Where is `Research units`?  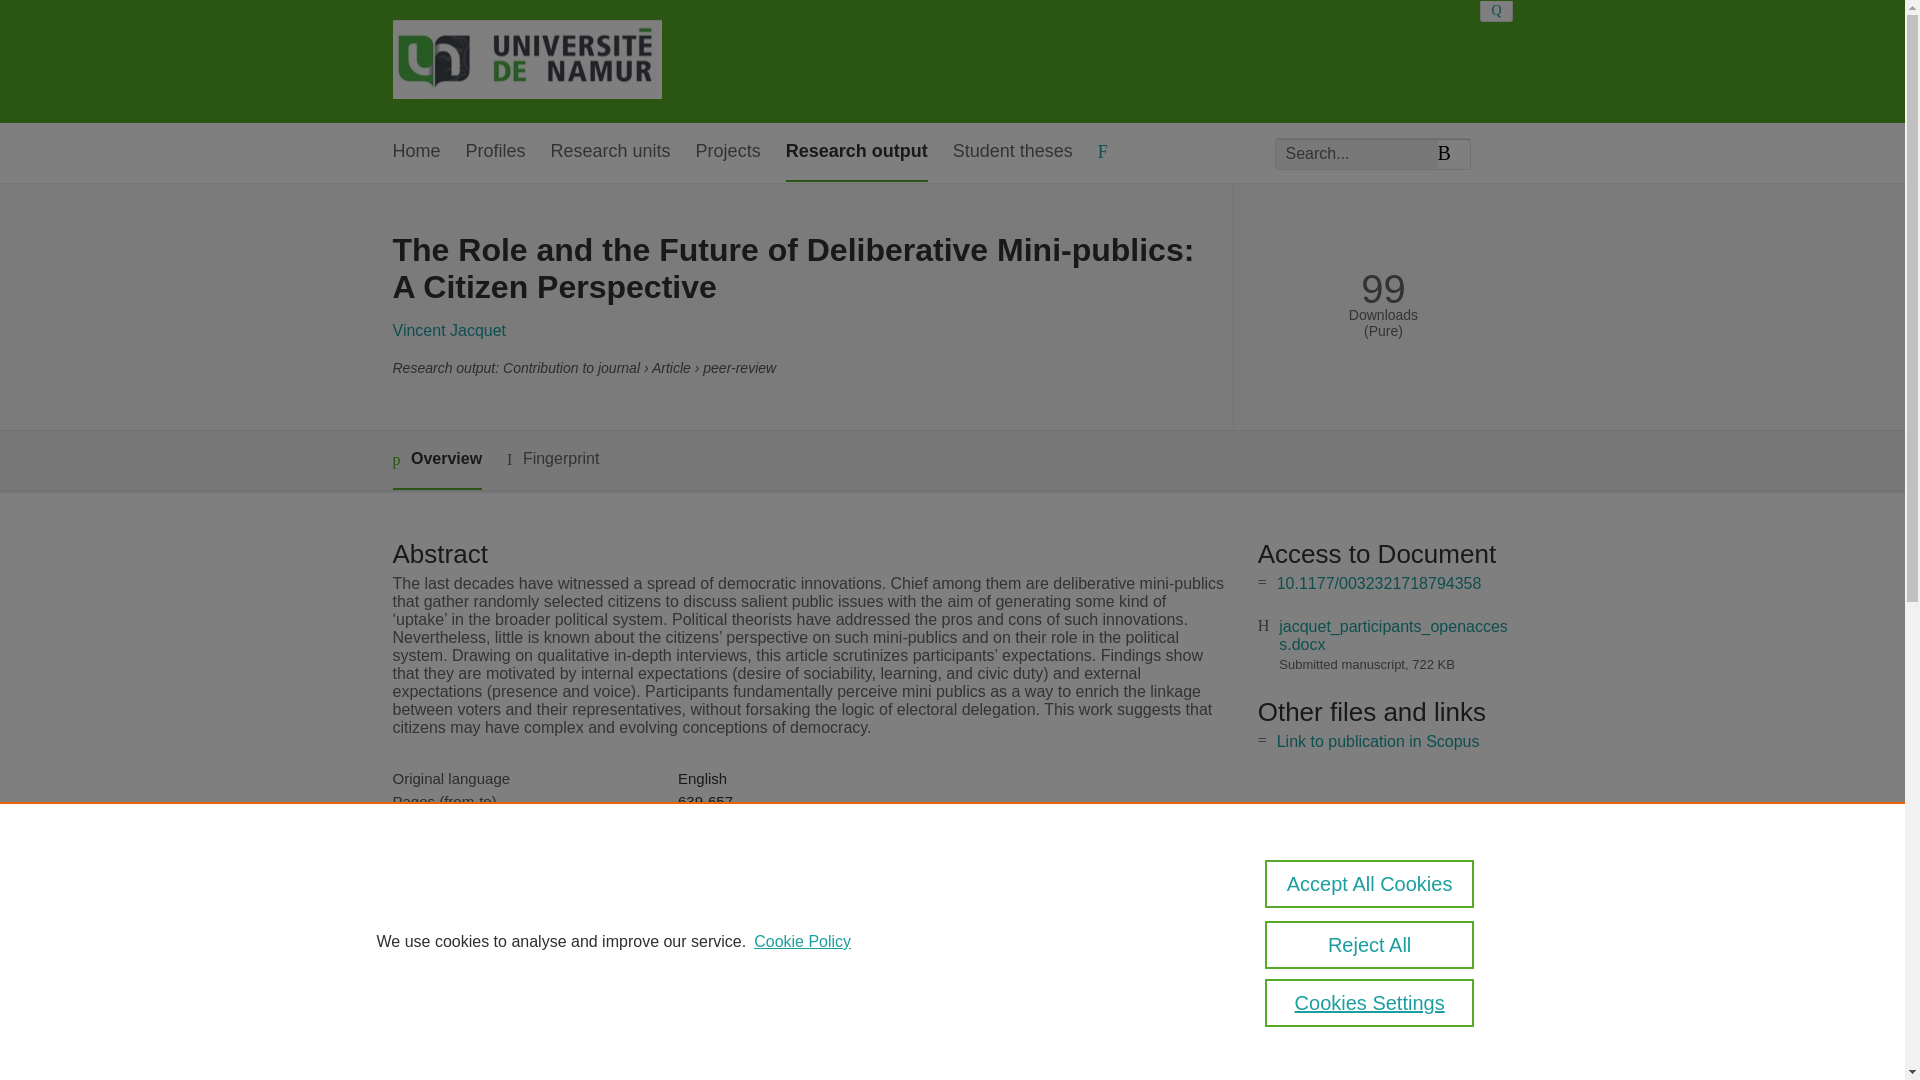
Research units is located at coordinates (610, 152).